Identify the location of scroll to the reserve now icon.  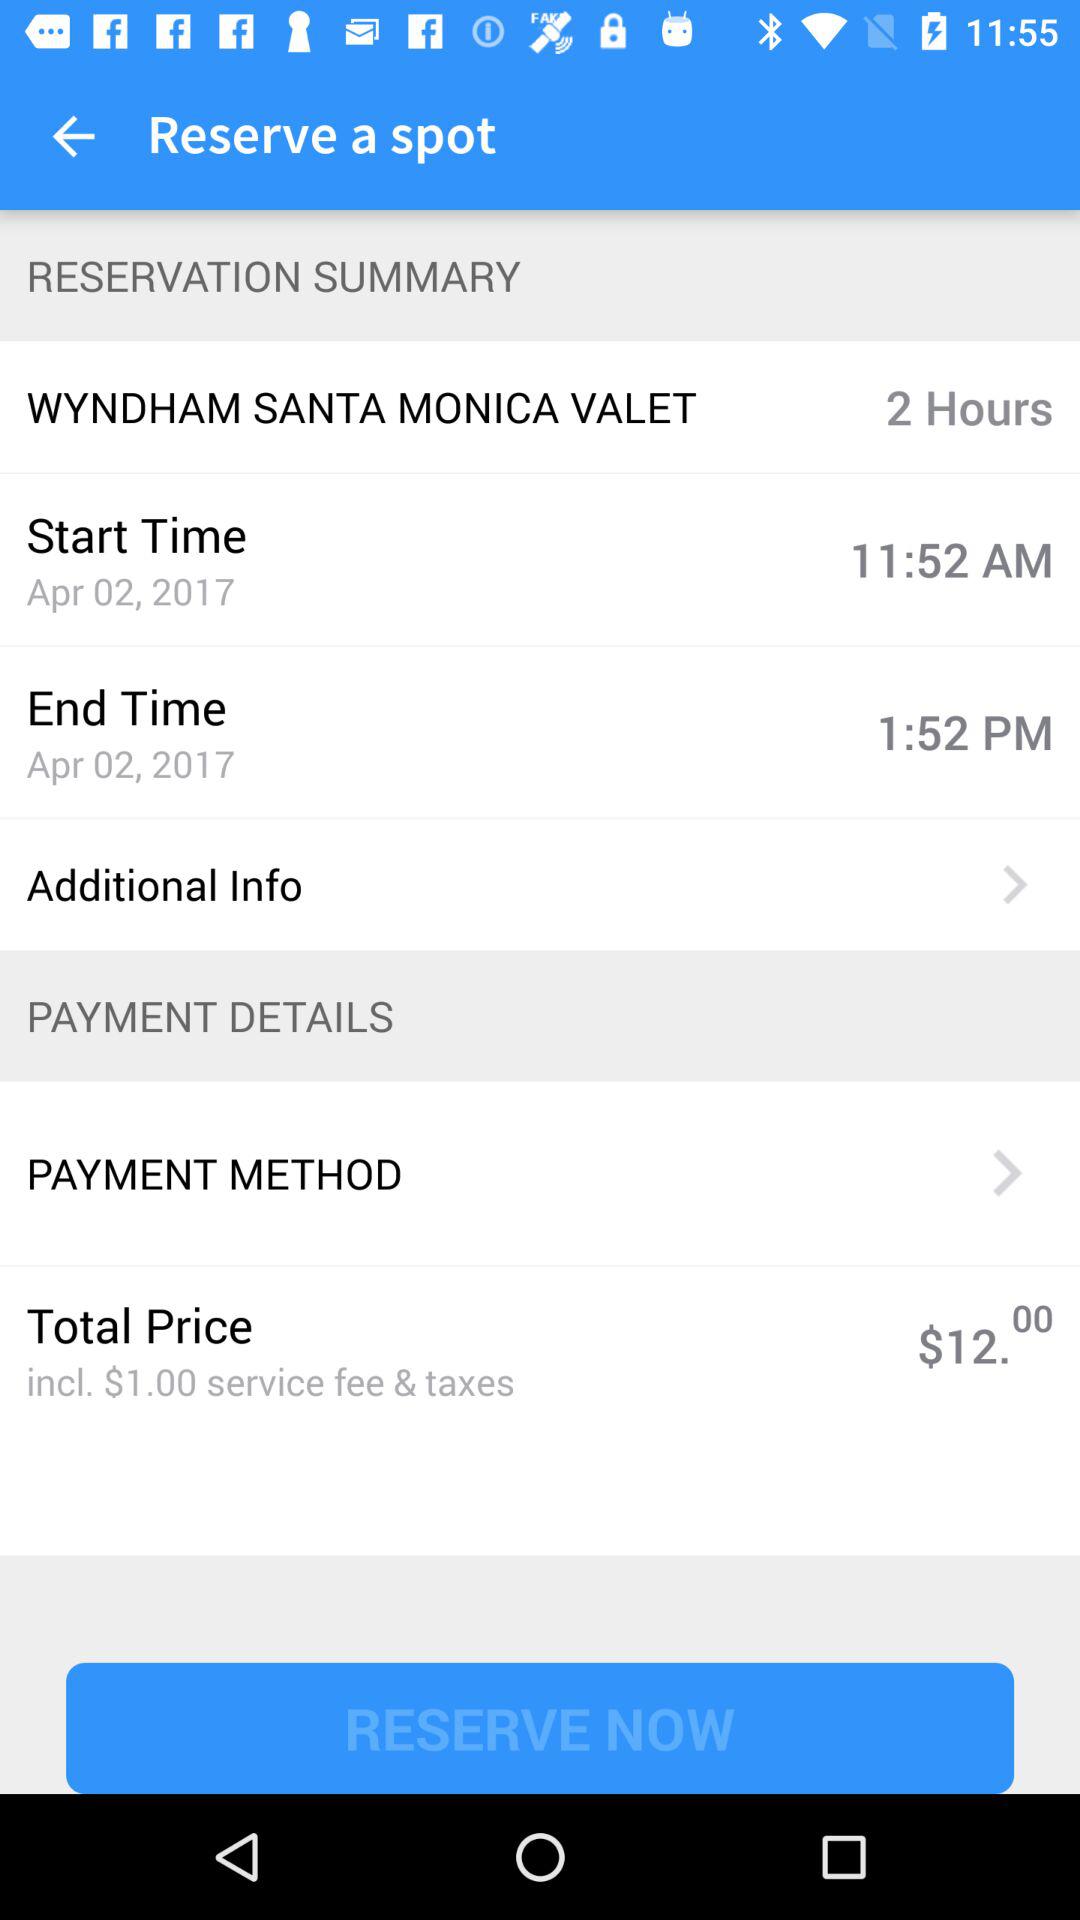
(540, 1728).